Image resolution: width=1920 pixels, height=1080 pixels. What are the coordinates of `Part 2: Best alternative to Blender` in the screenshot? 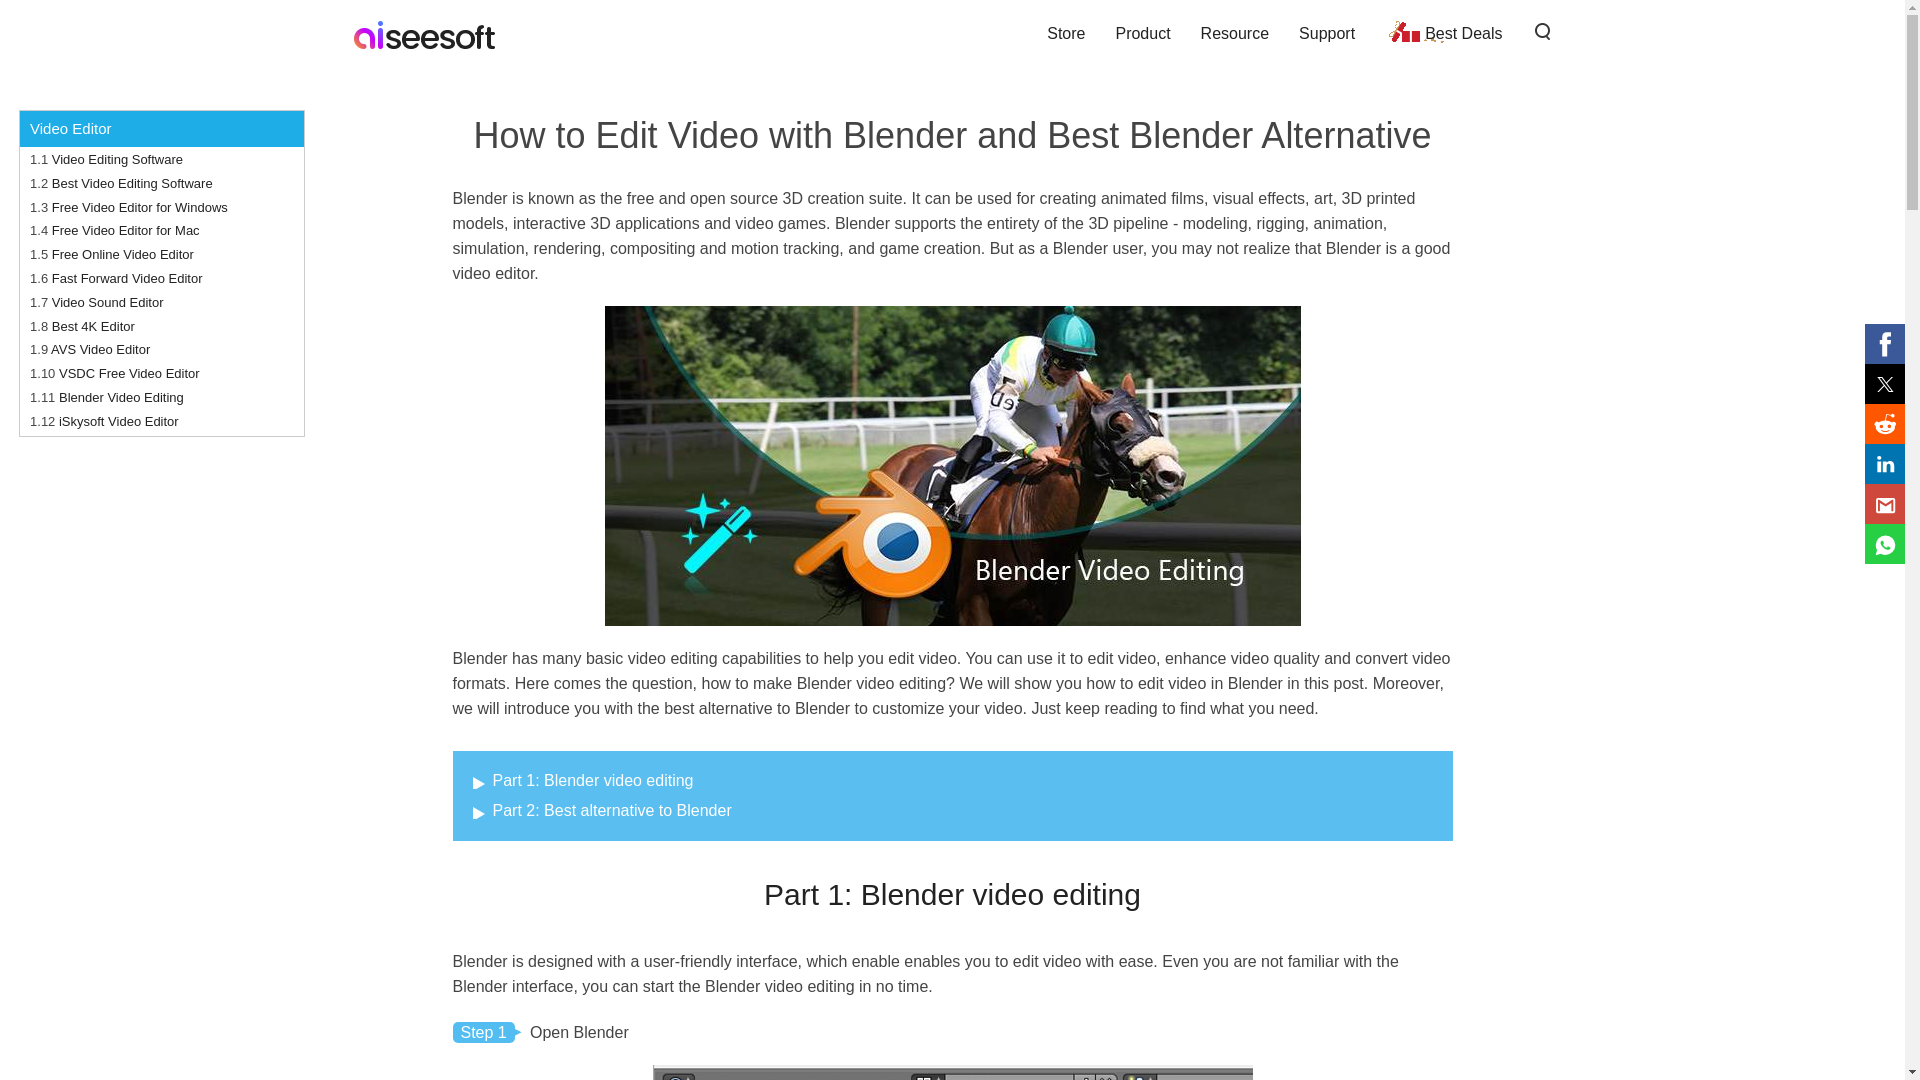 It's located at (602, 810).